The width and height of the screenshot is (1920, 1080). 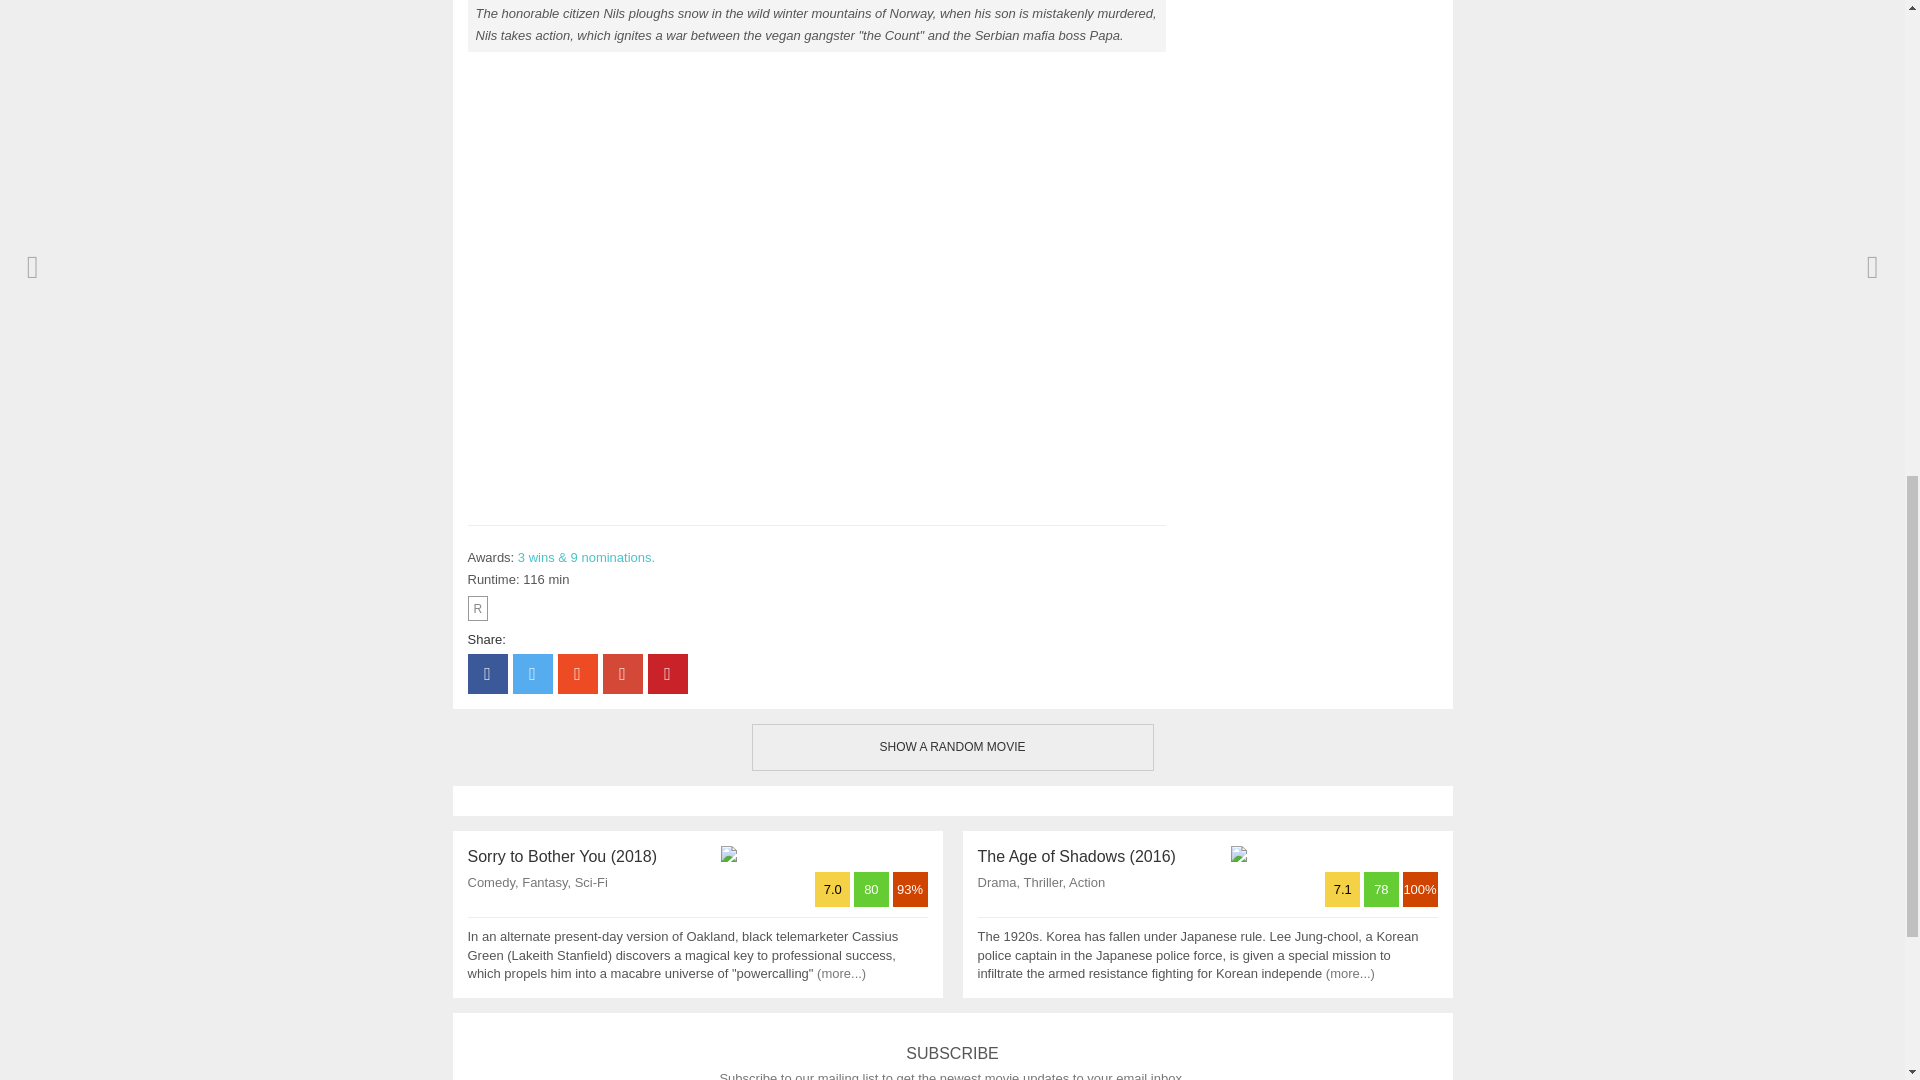 I want to click on IMDb Rating, so click(x=834, y=890).